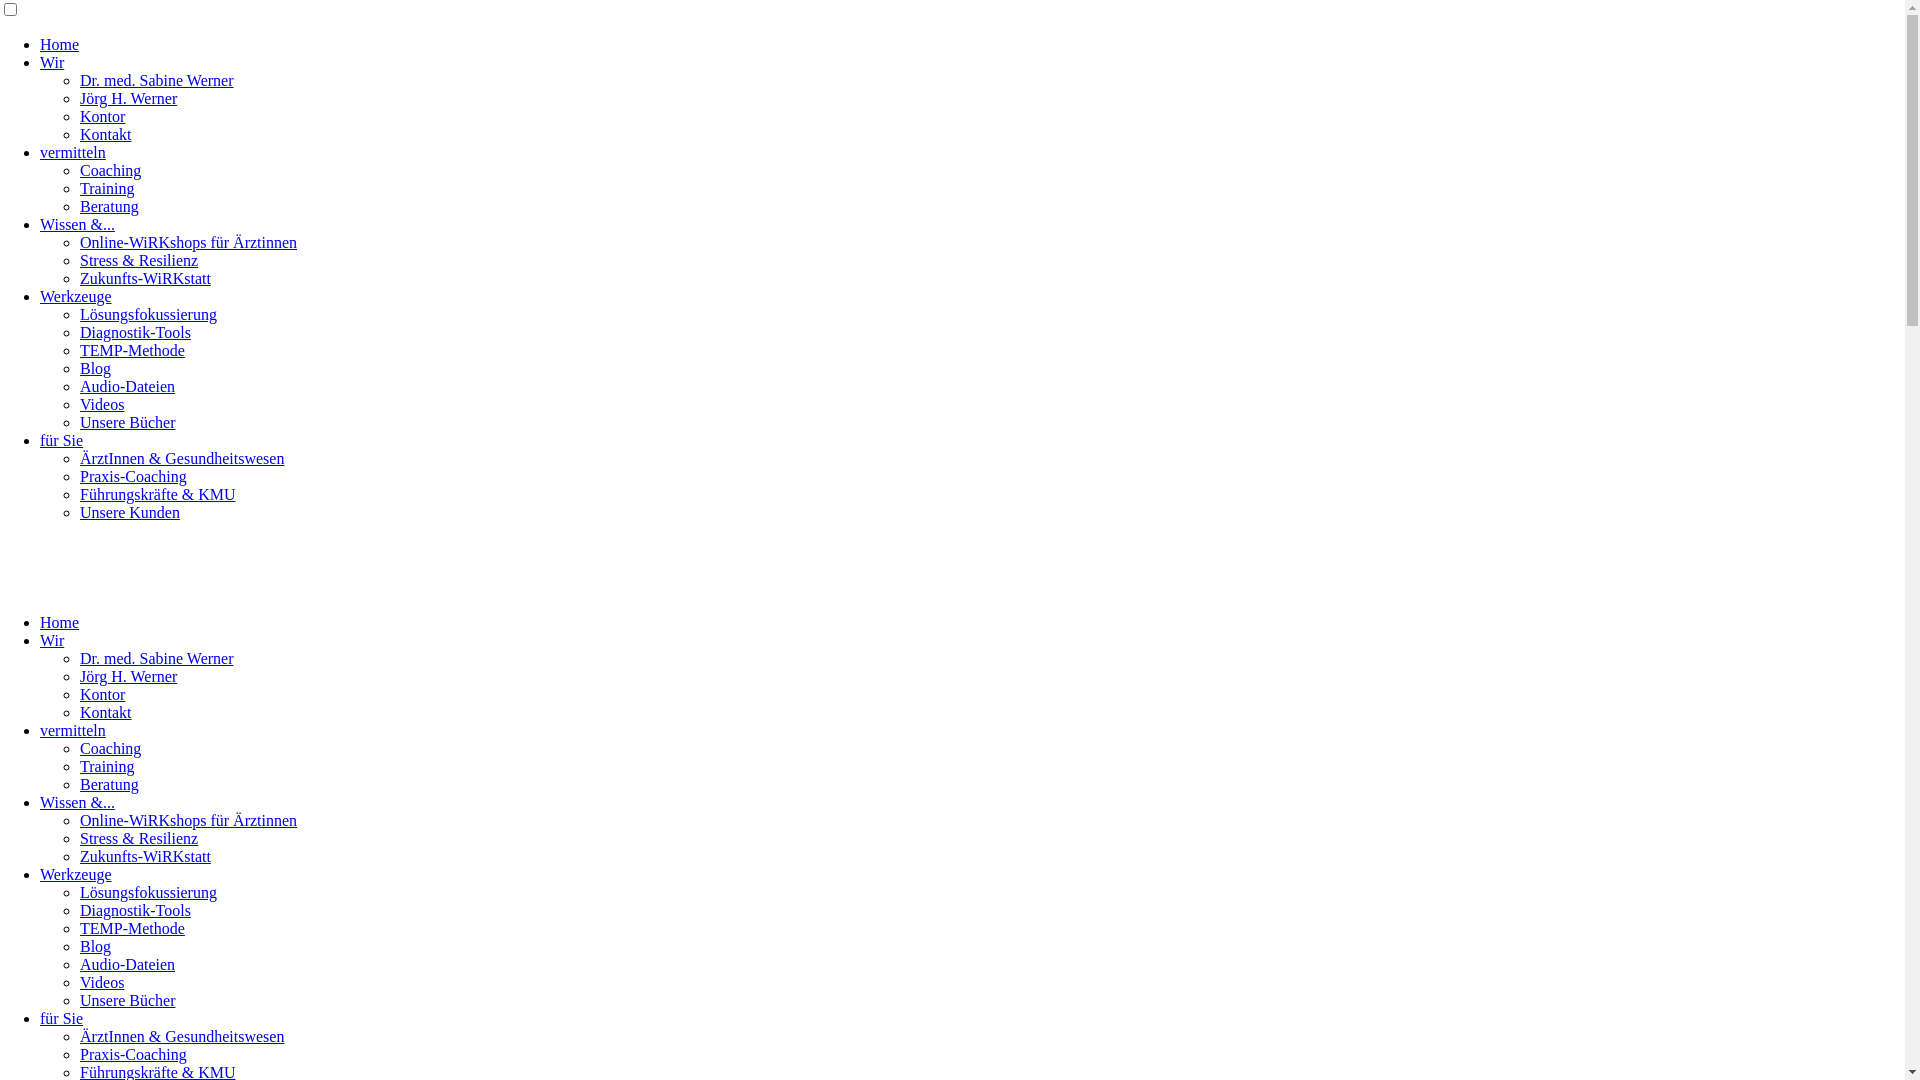  I want to click on Kontor, so click(102, 116).